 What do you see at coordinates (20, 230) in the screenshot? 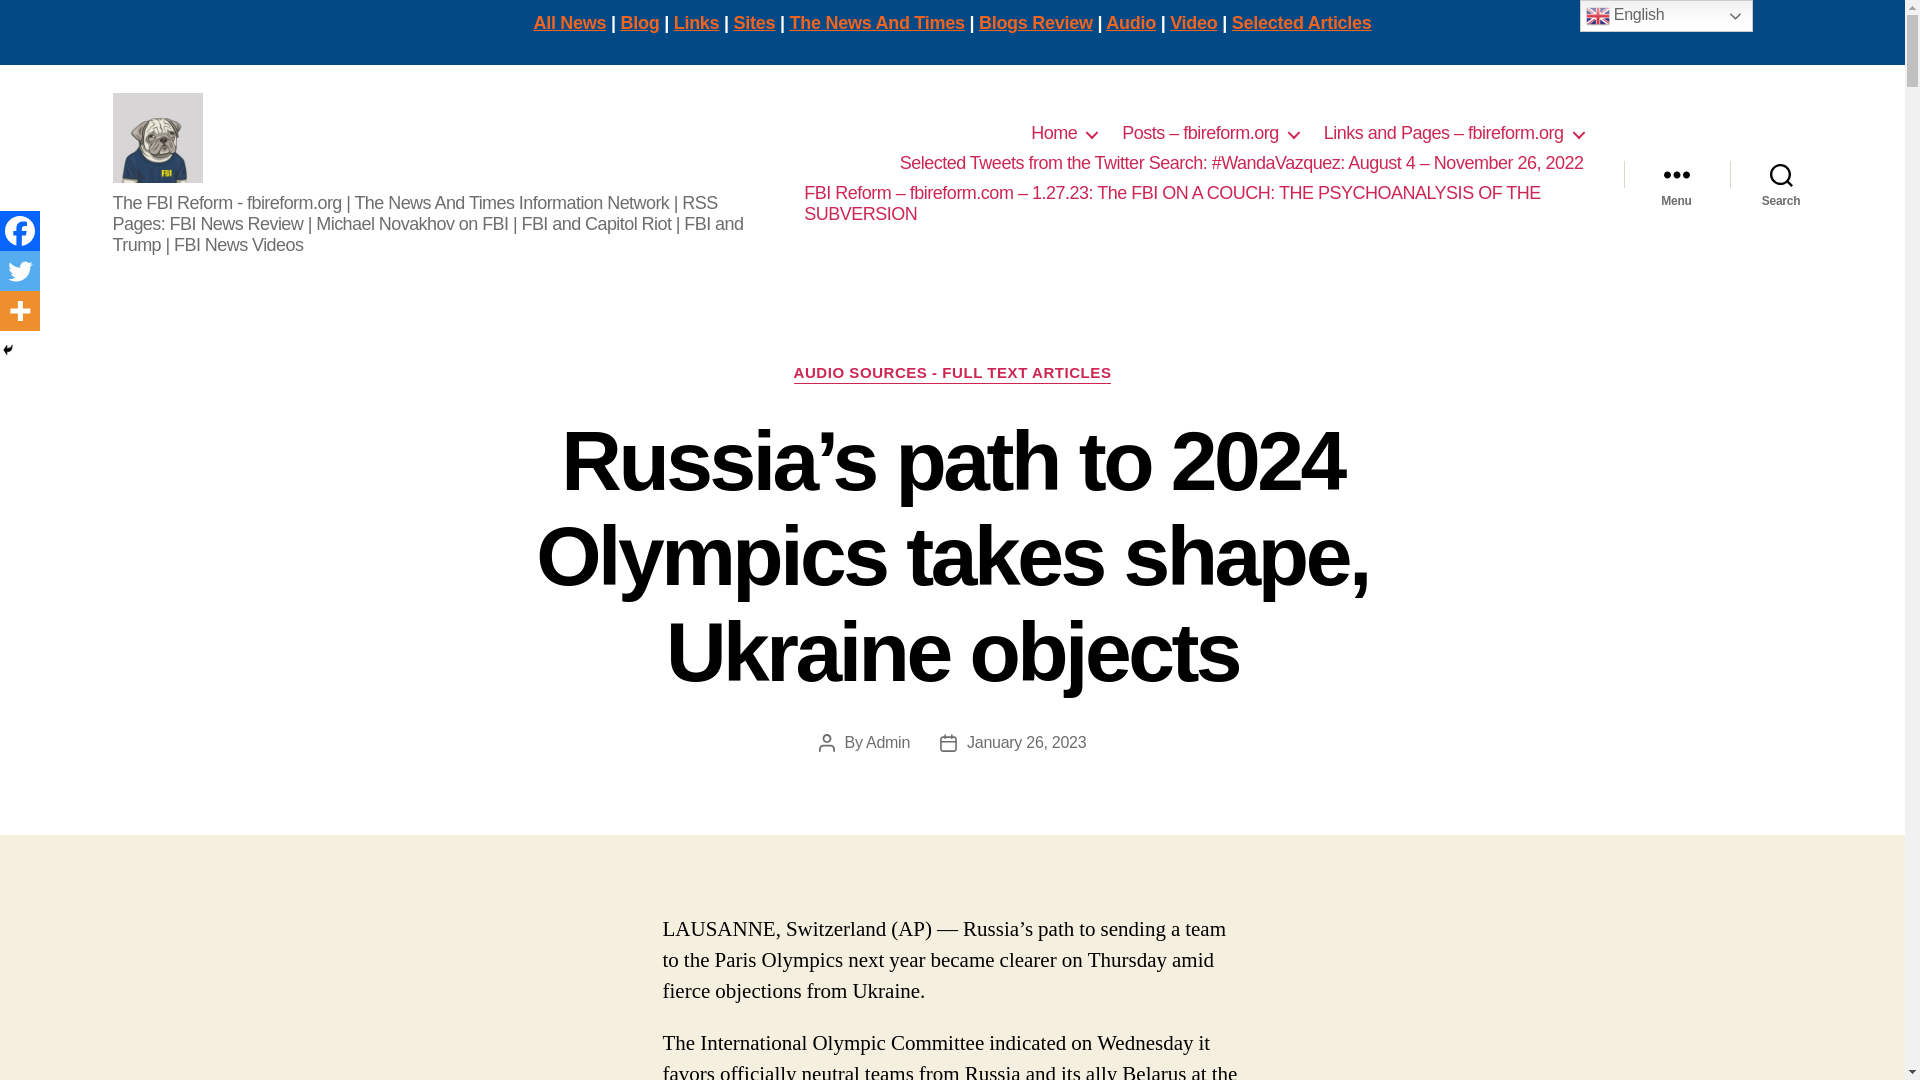
I see `Facebook` at bounding box center [20, 230].